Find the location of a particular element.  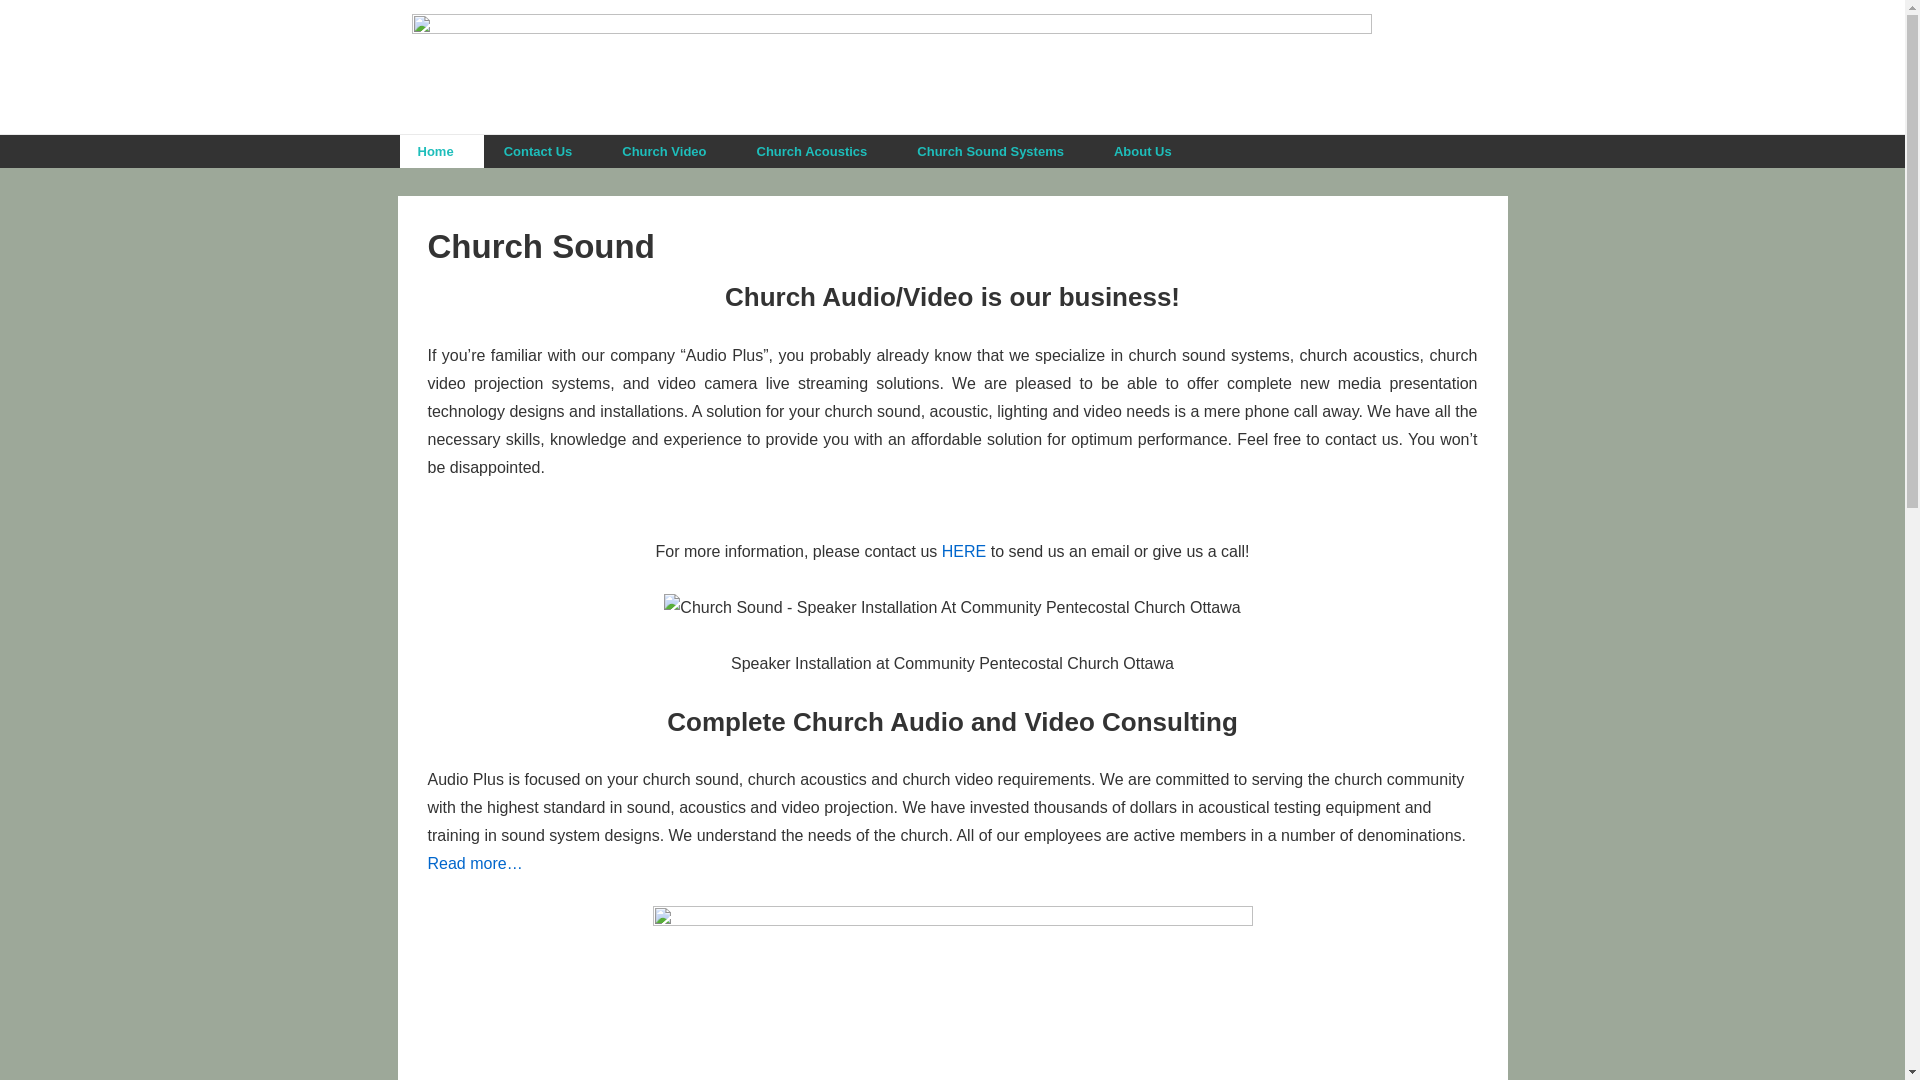

Home is located at coordinates (442, 152).